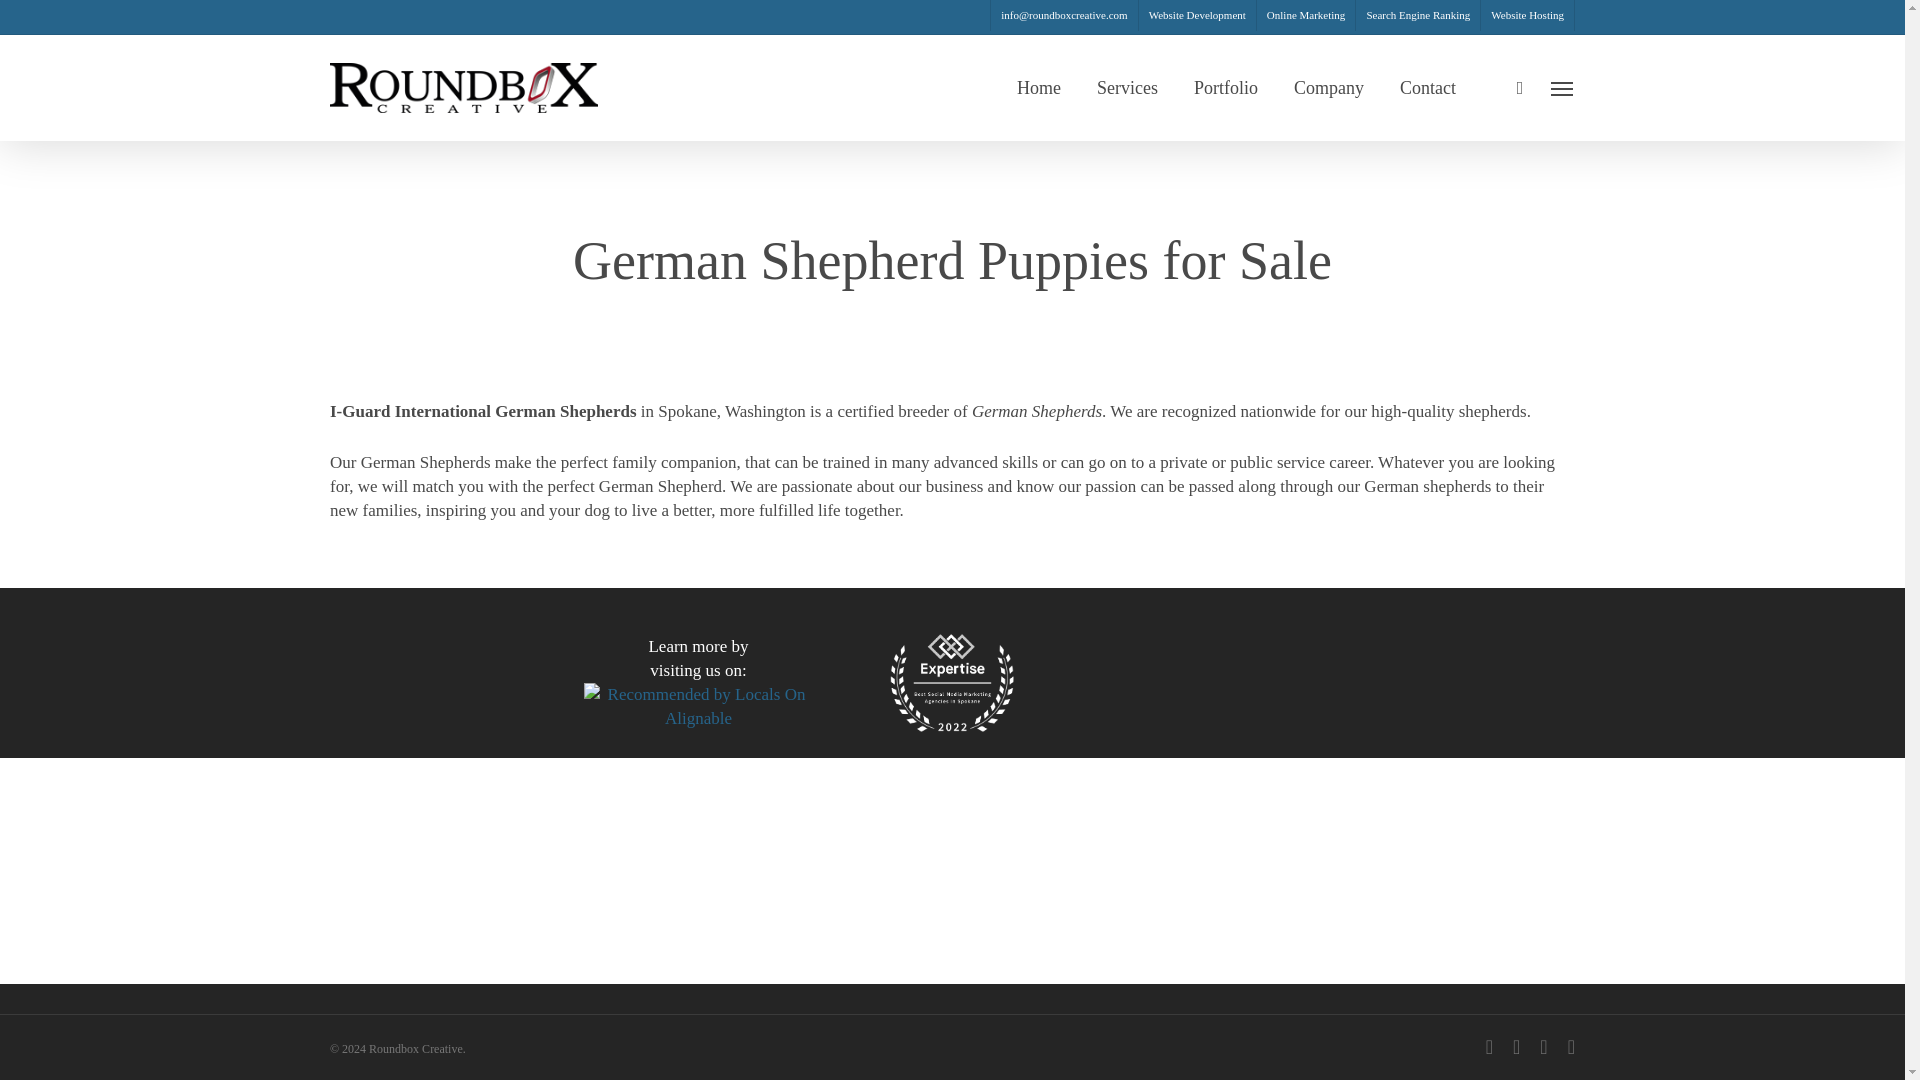 This screenshot has width=1920, height=1080. Describe the element at coordinates (1418, 16) in the screenshot. I see `Search Engine Ranking` at that location.